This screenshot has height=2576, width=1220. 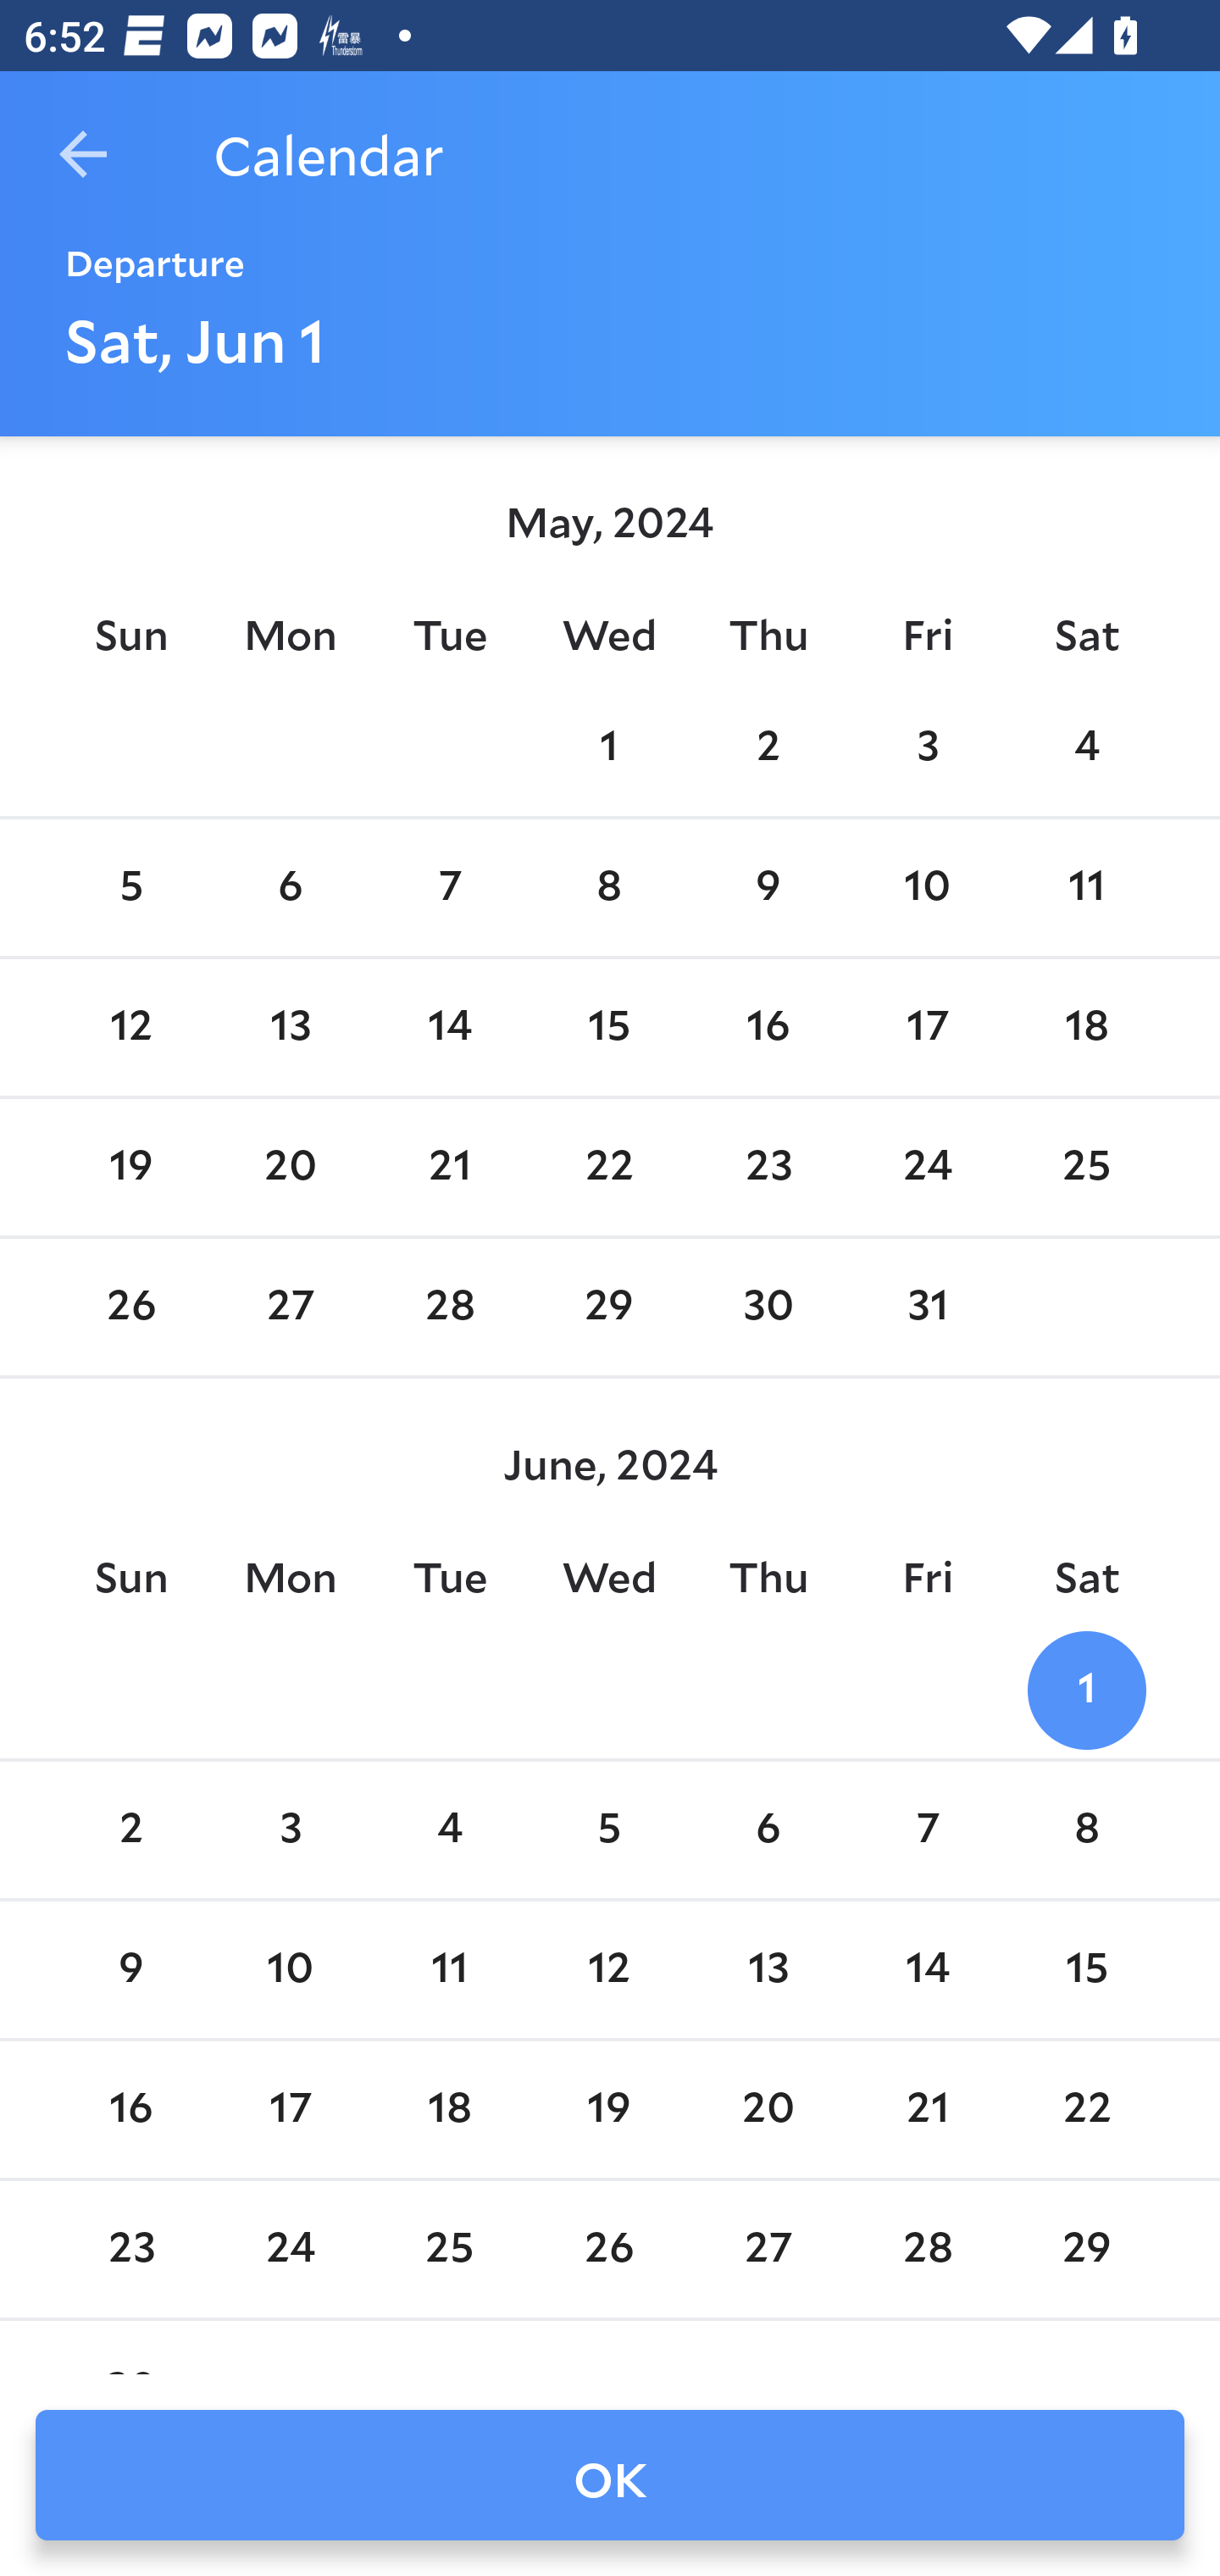 What do you see at coordinates (927, 747) in the screenshot?
I see `3` at bounding box center [927, 747].